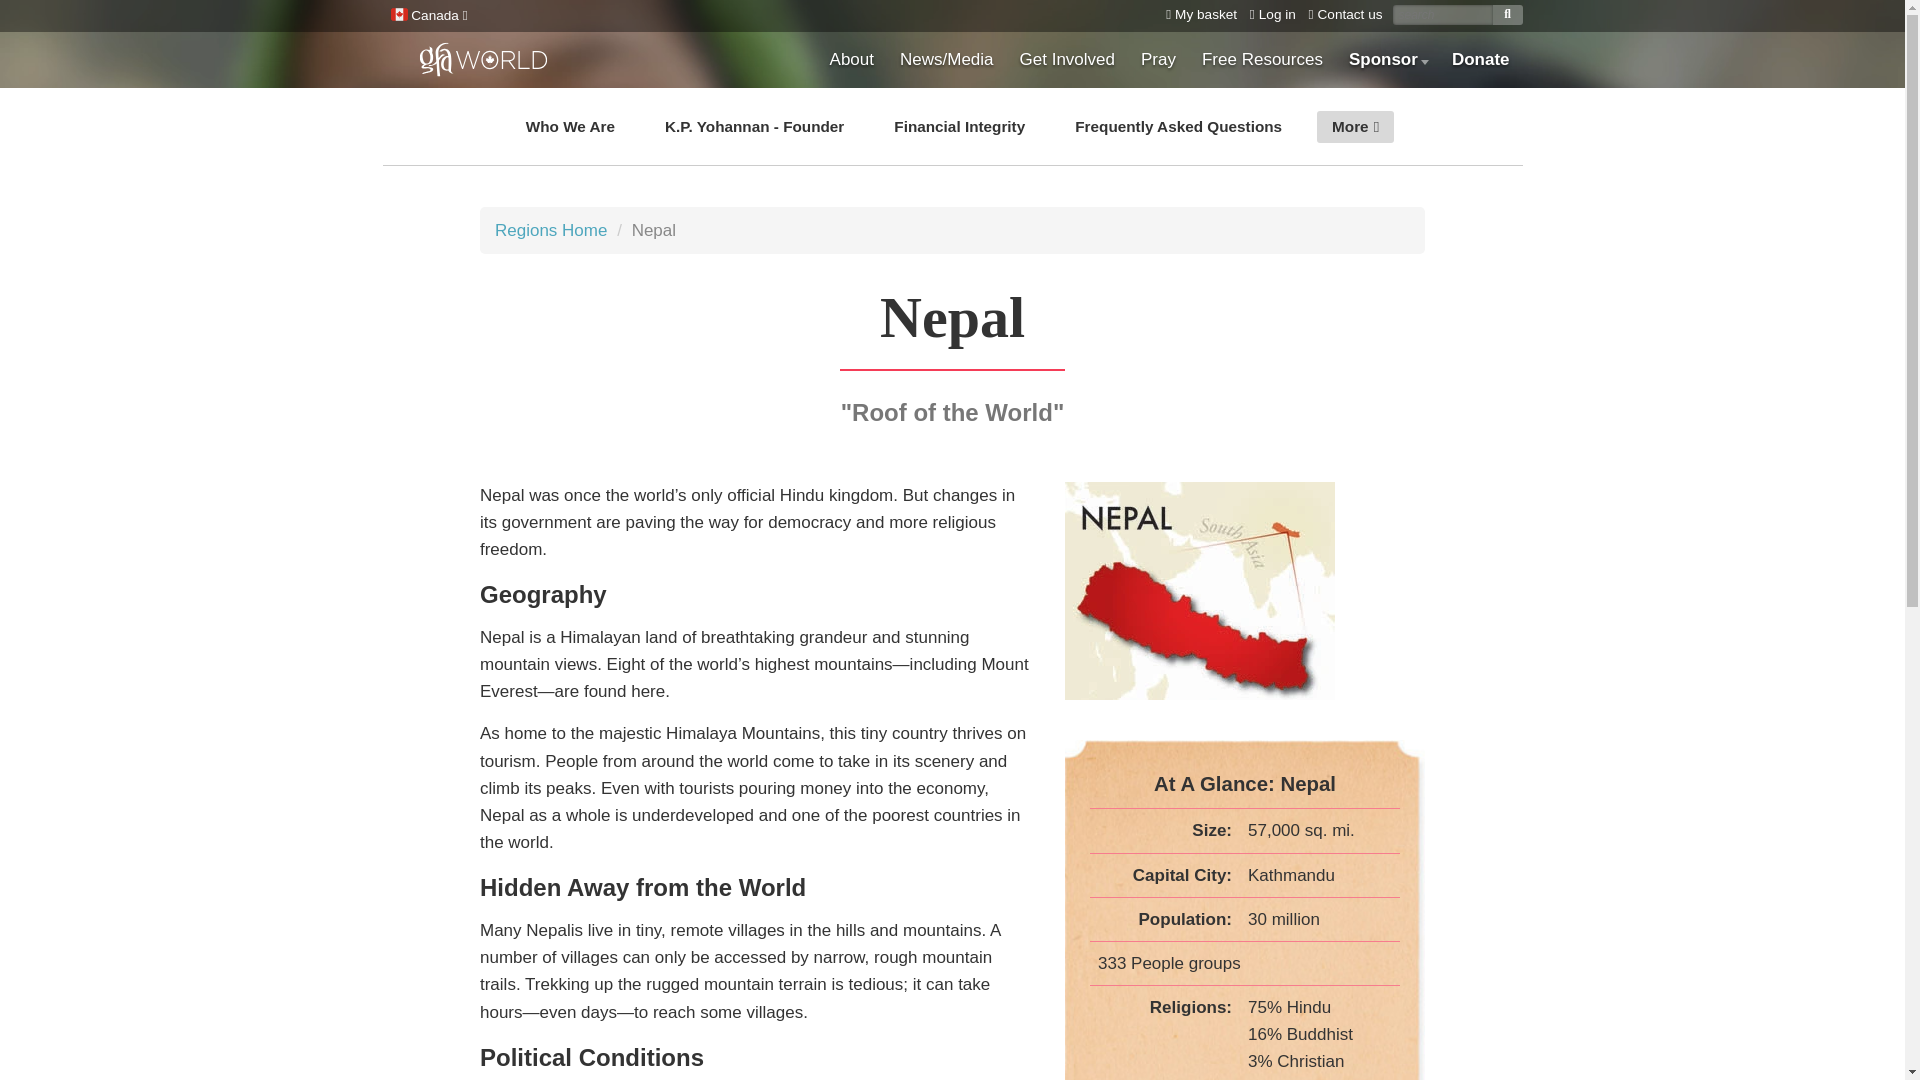  I want to click on Pray, so click(1158, 60).